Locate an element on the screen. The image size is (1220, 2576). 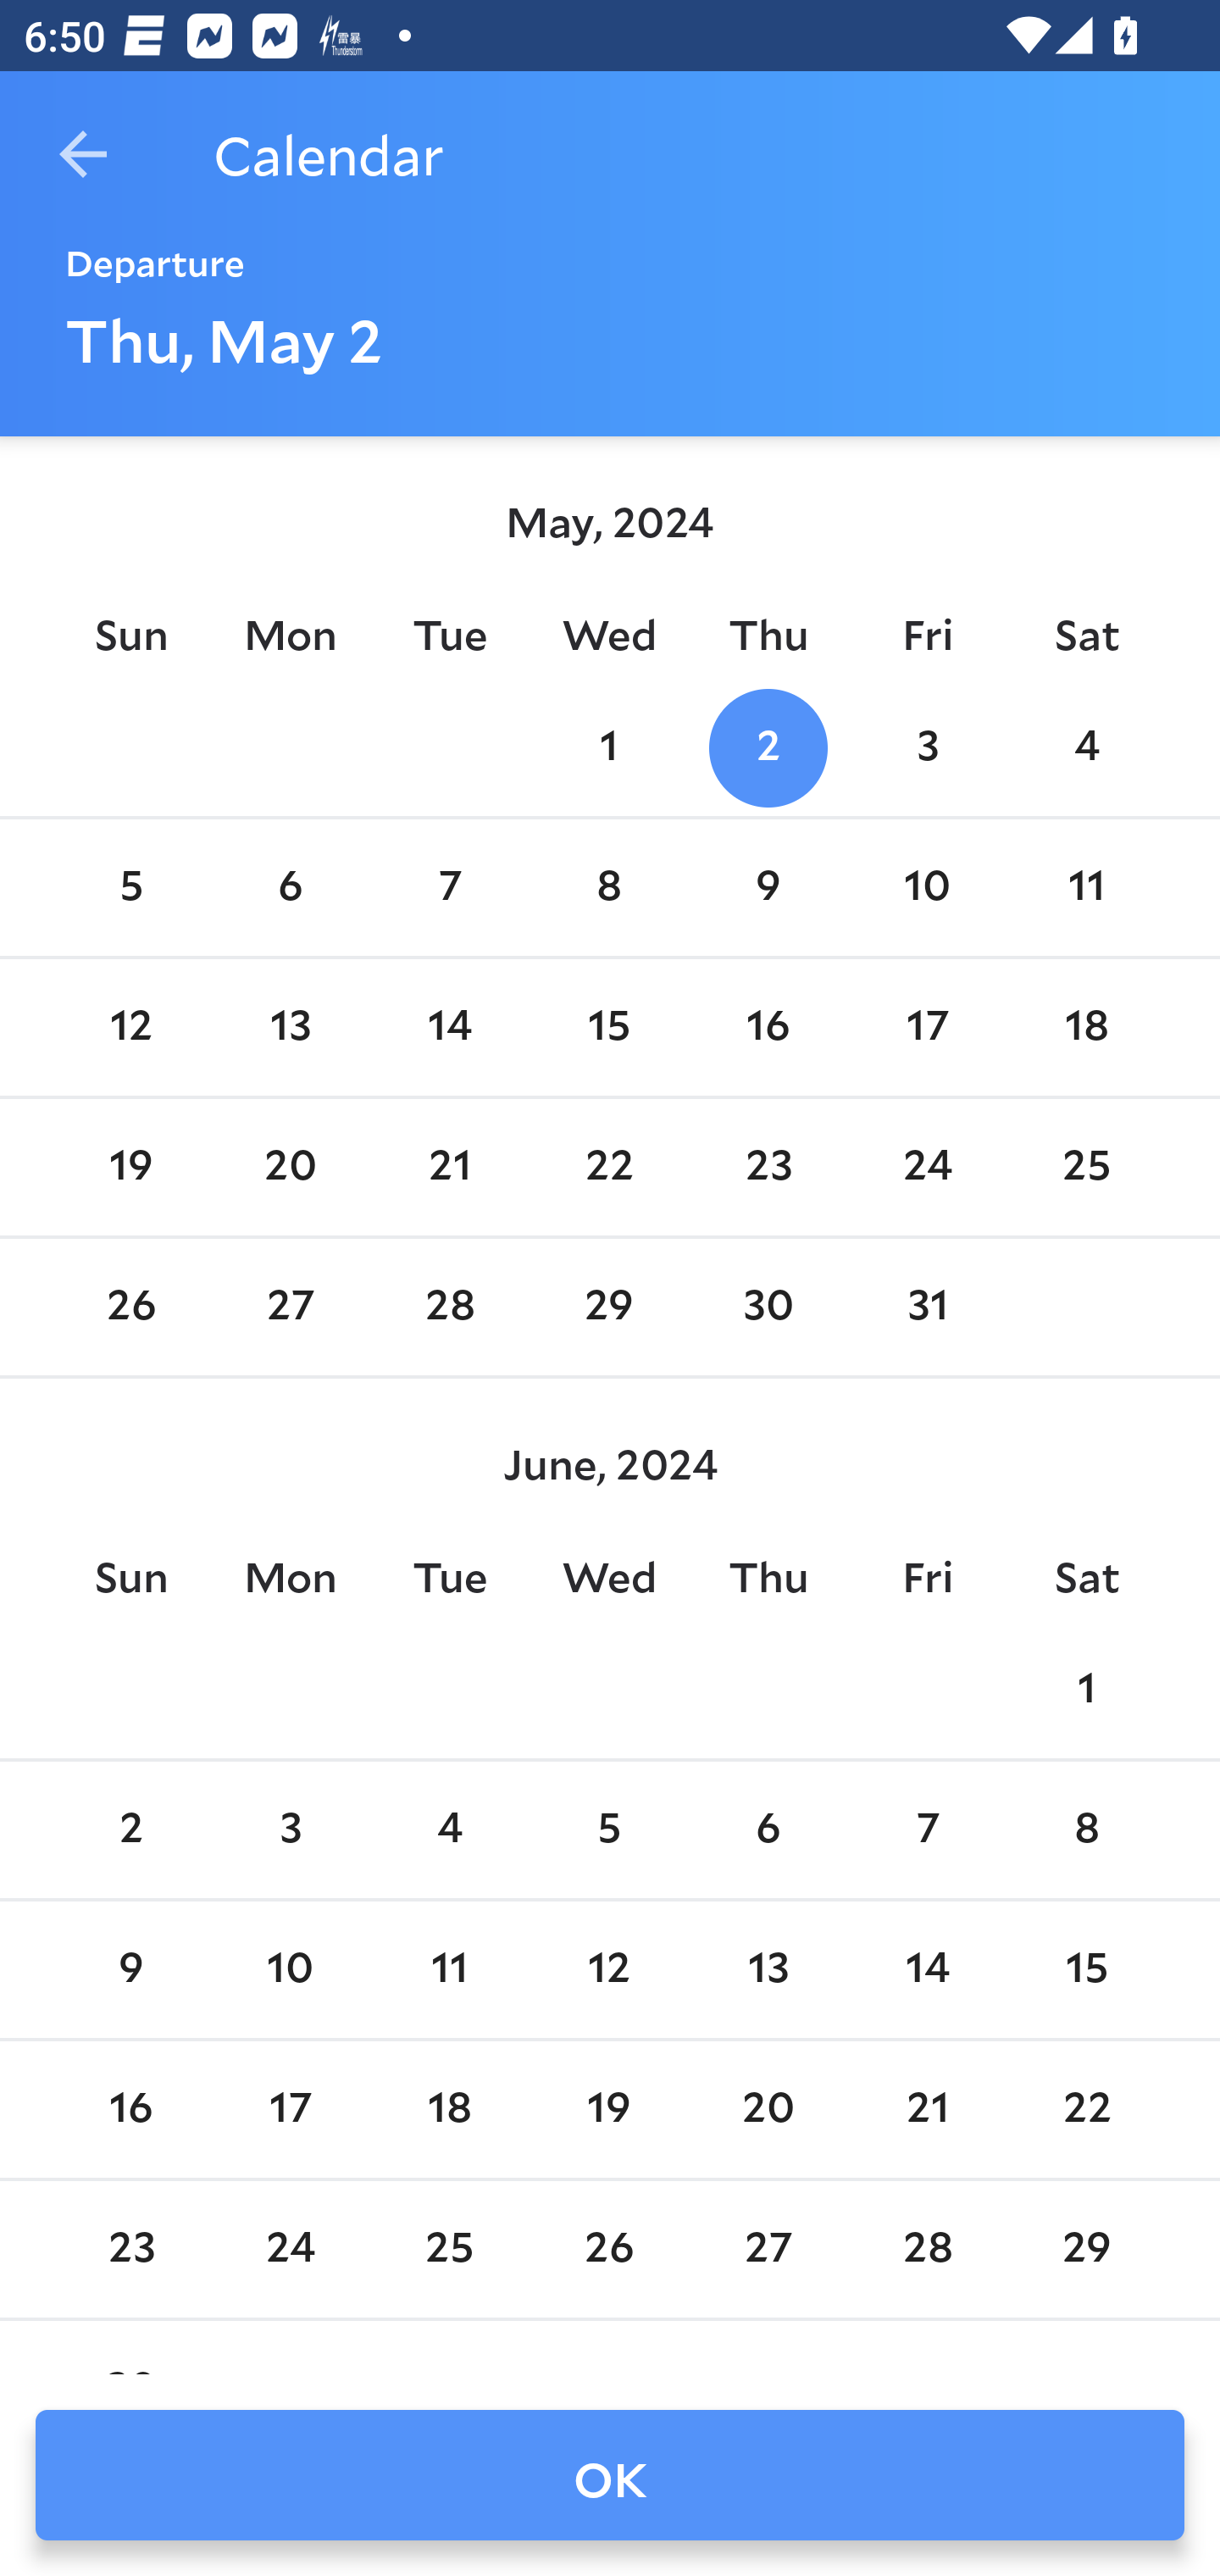
17 is located at coordinates (927, 1027).